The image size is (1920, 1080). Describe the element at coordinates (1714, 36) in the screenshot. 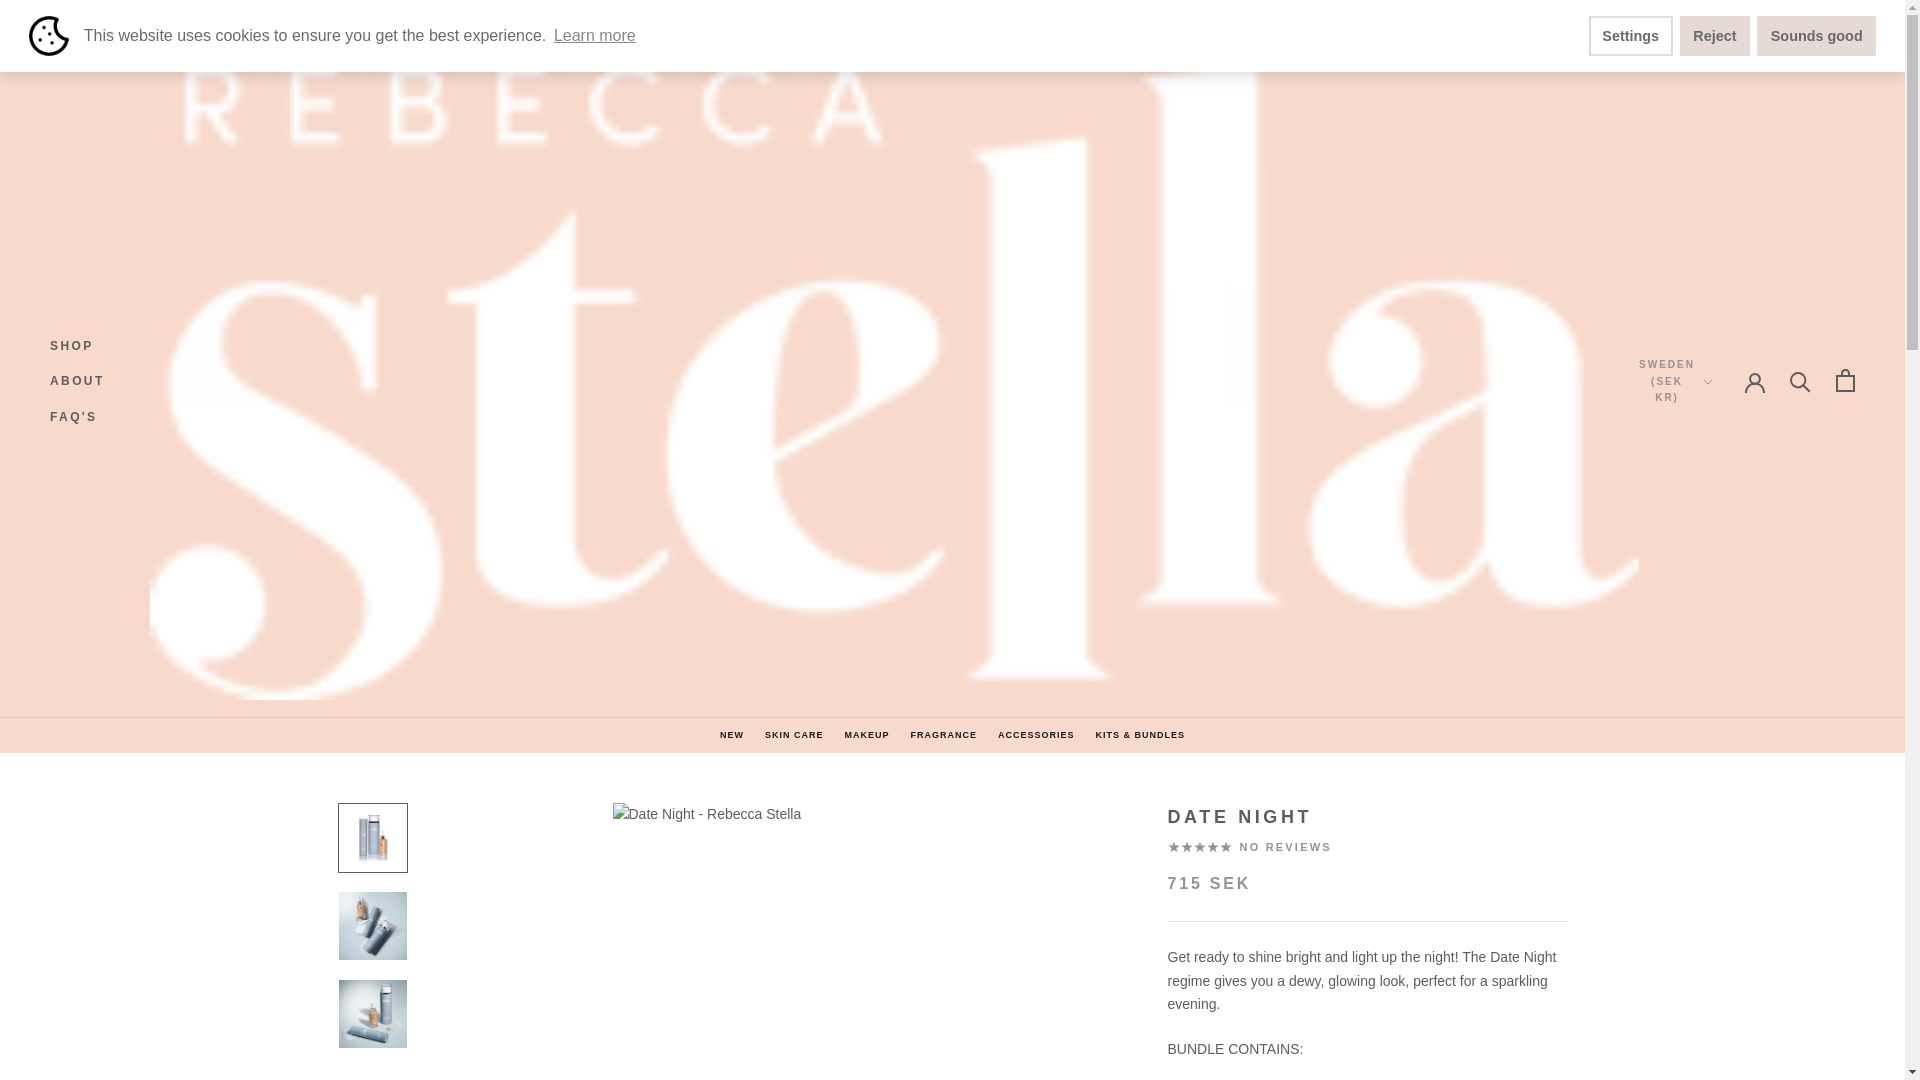

I see `DK` at that location.